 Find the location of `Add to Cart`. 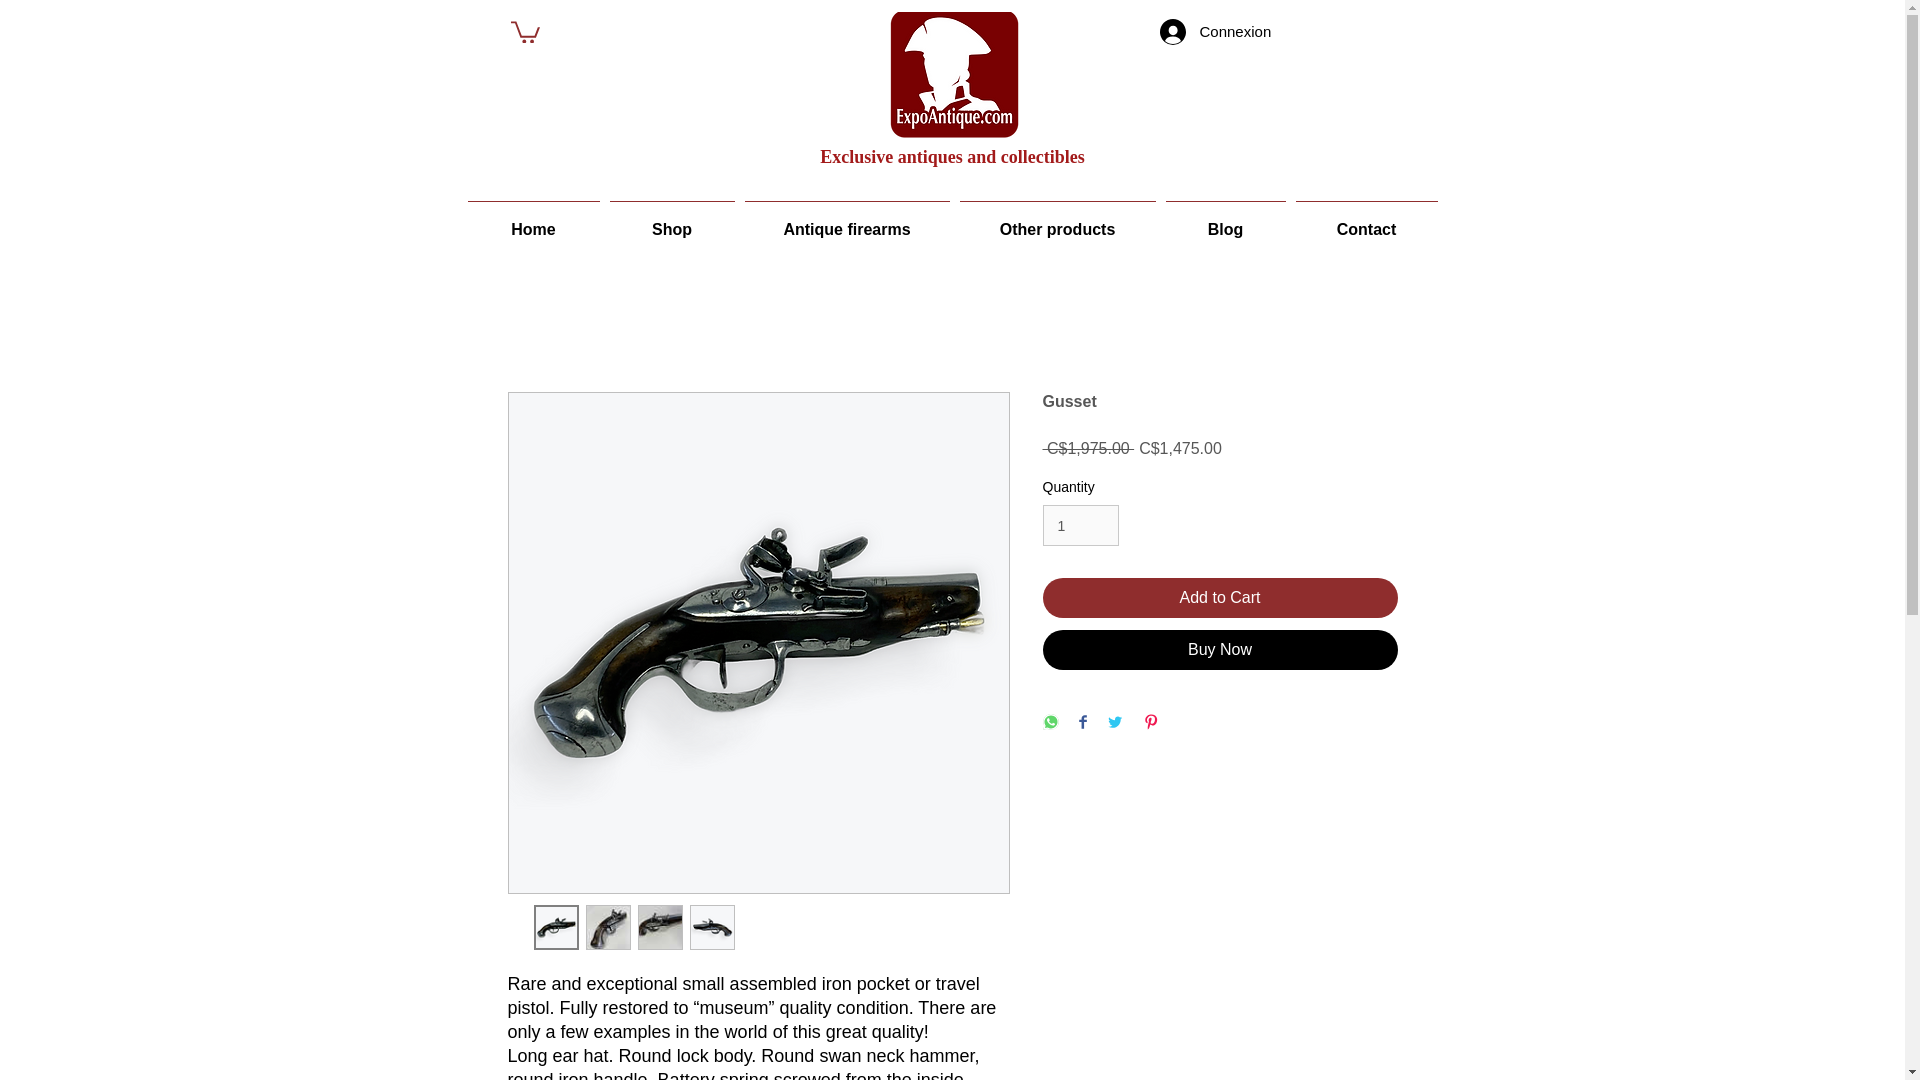

Add to Cart is located at coordinates (1220, 597).